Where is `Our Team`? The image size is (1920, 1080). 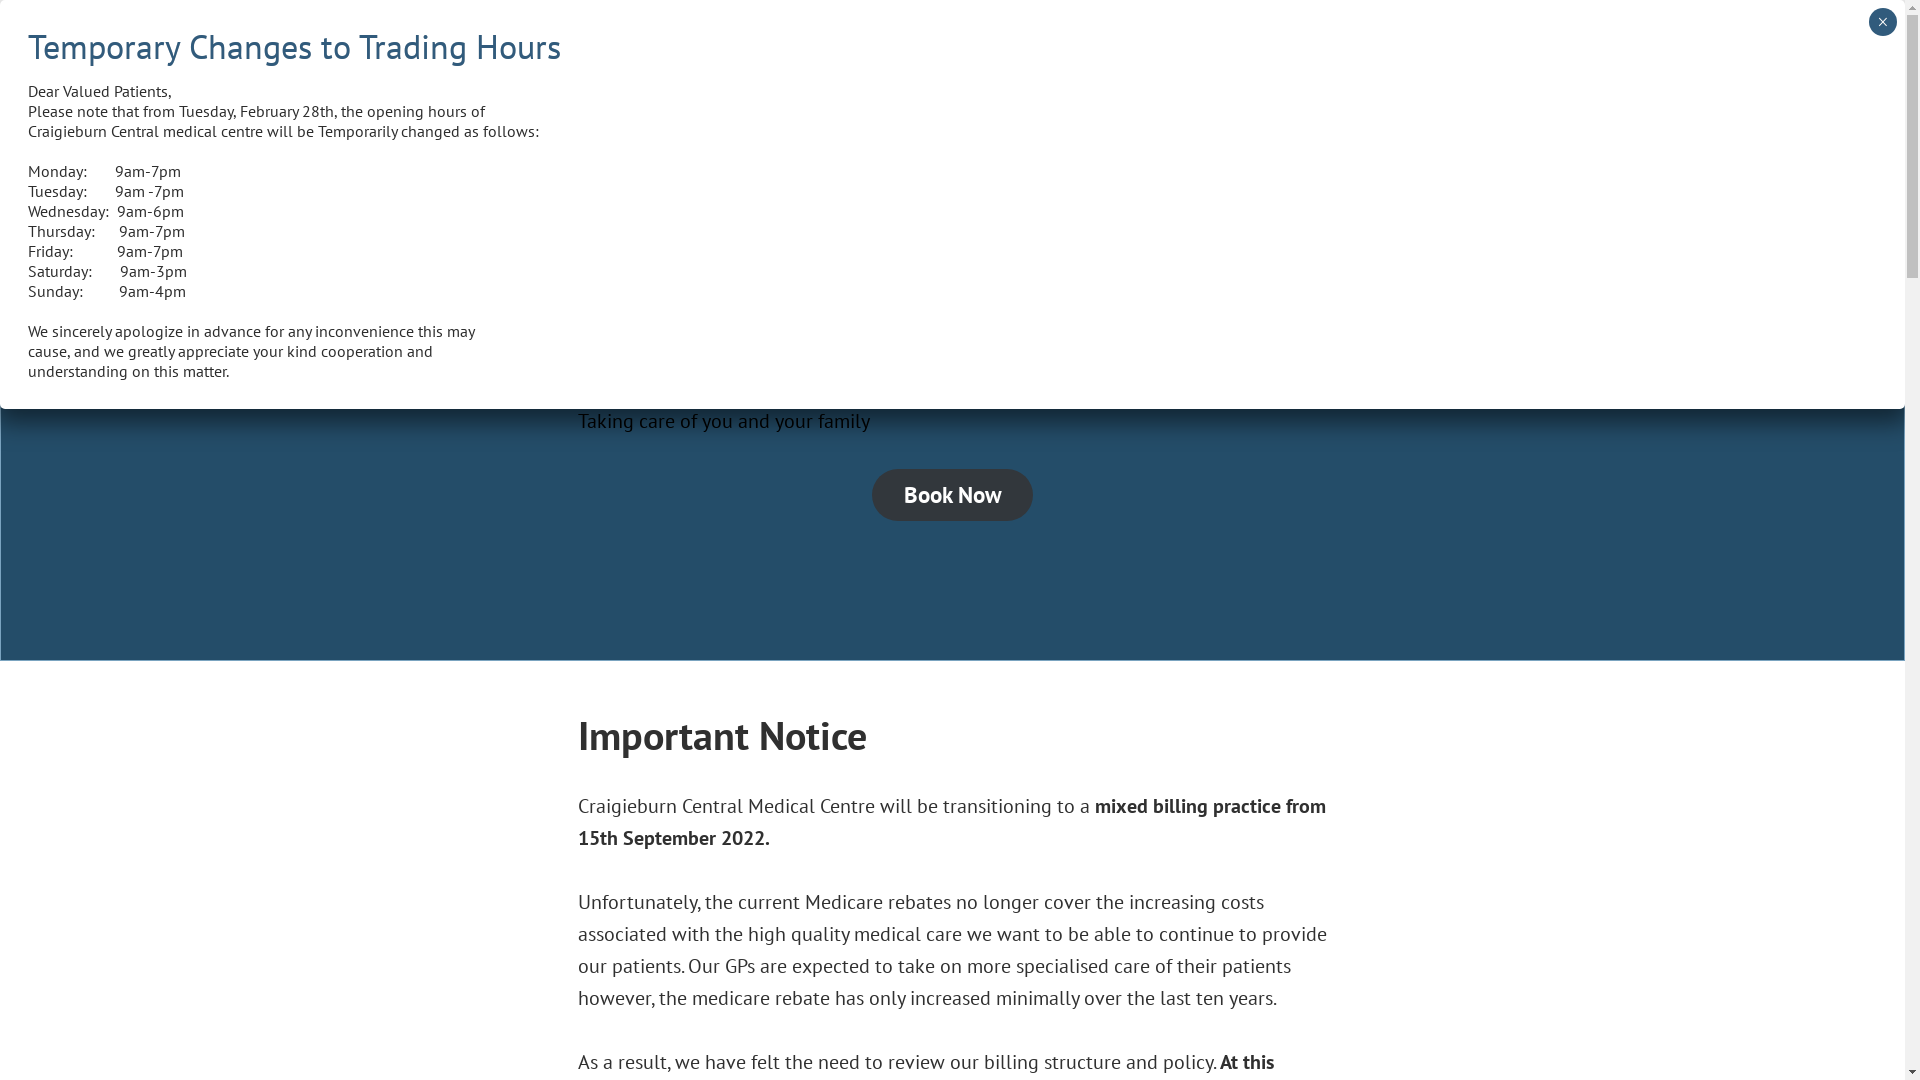 Our Team is located at coordinates (1180, 62).